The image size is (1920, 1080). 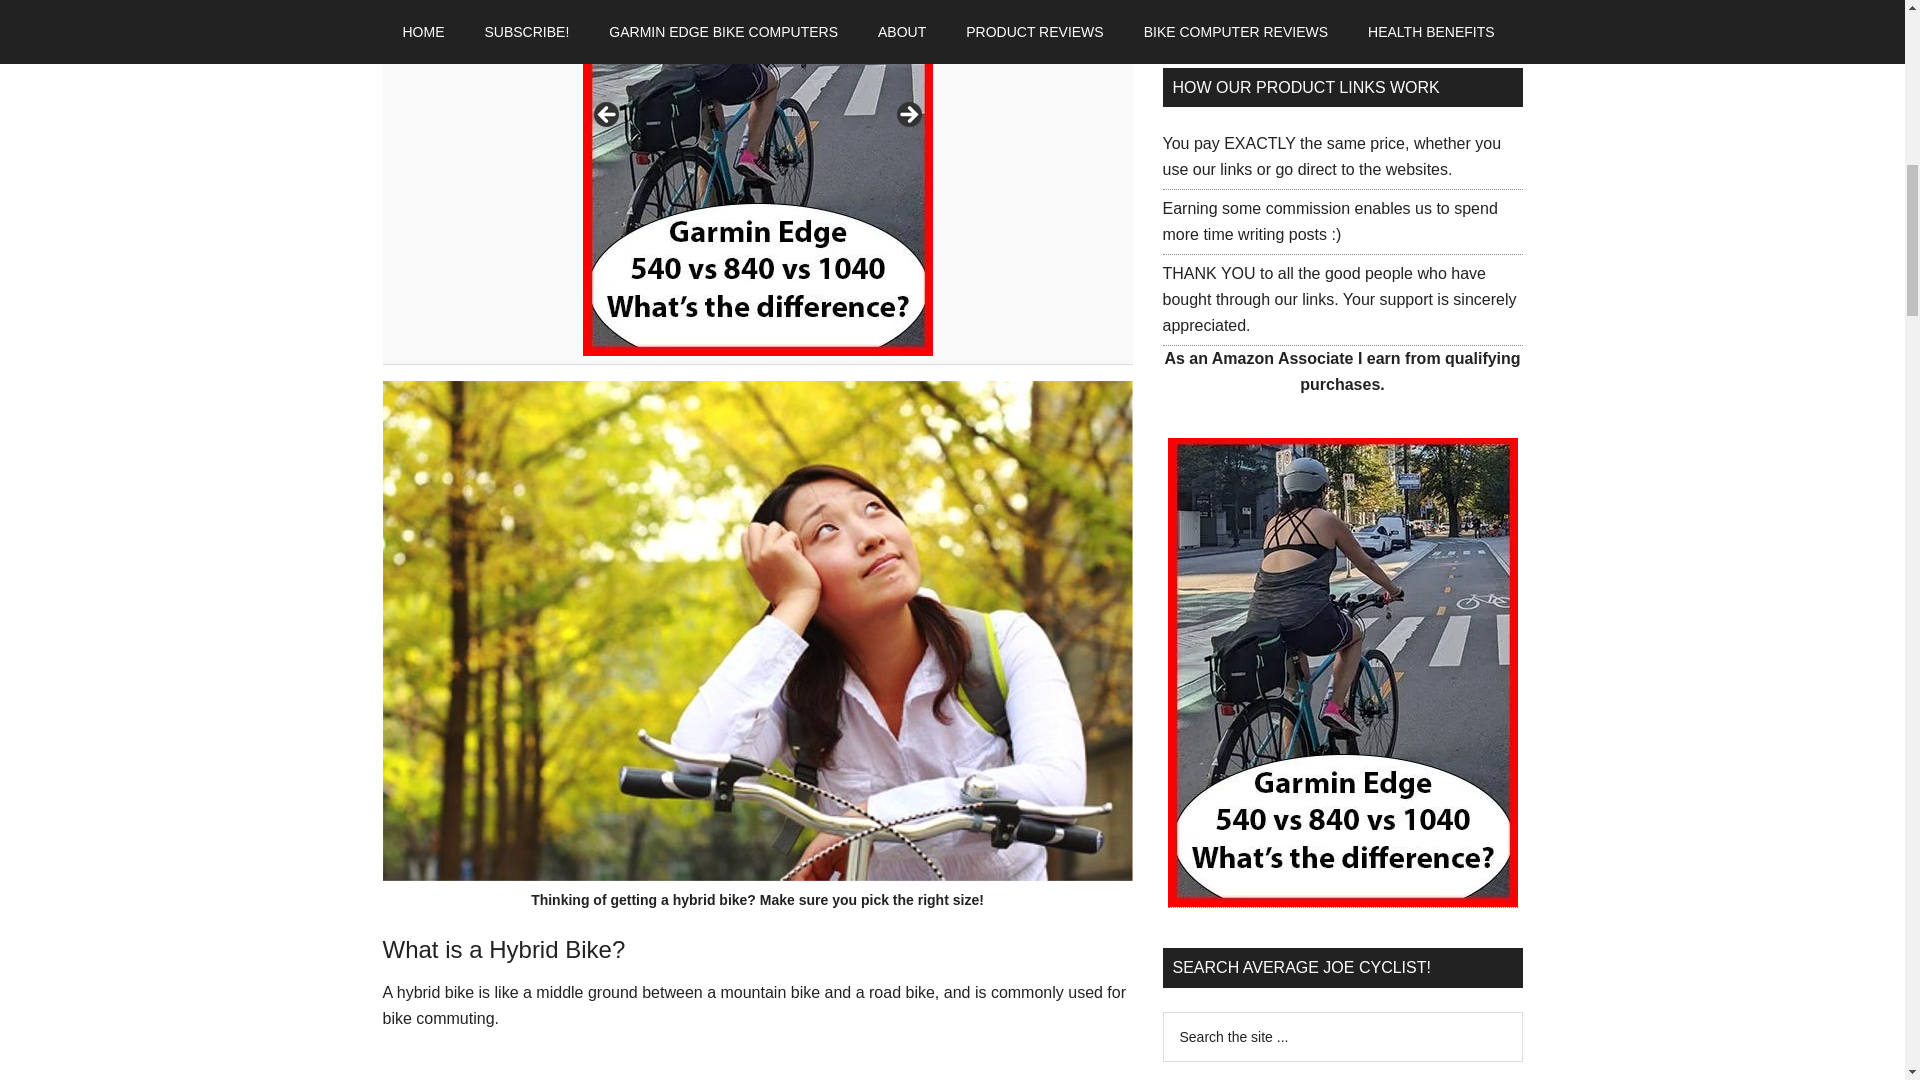 What do you see at coordinates (406, 178) in the screenshot?
I see `Slide 540 vs 840 vs 1040 2 copy` at bounding box center [406, 178].